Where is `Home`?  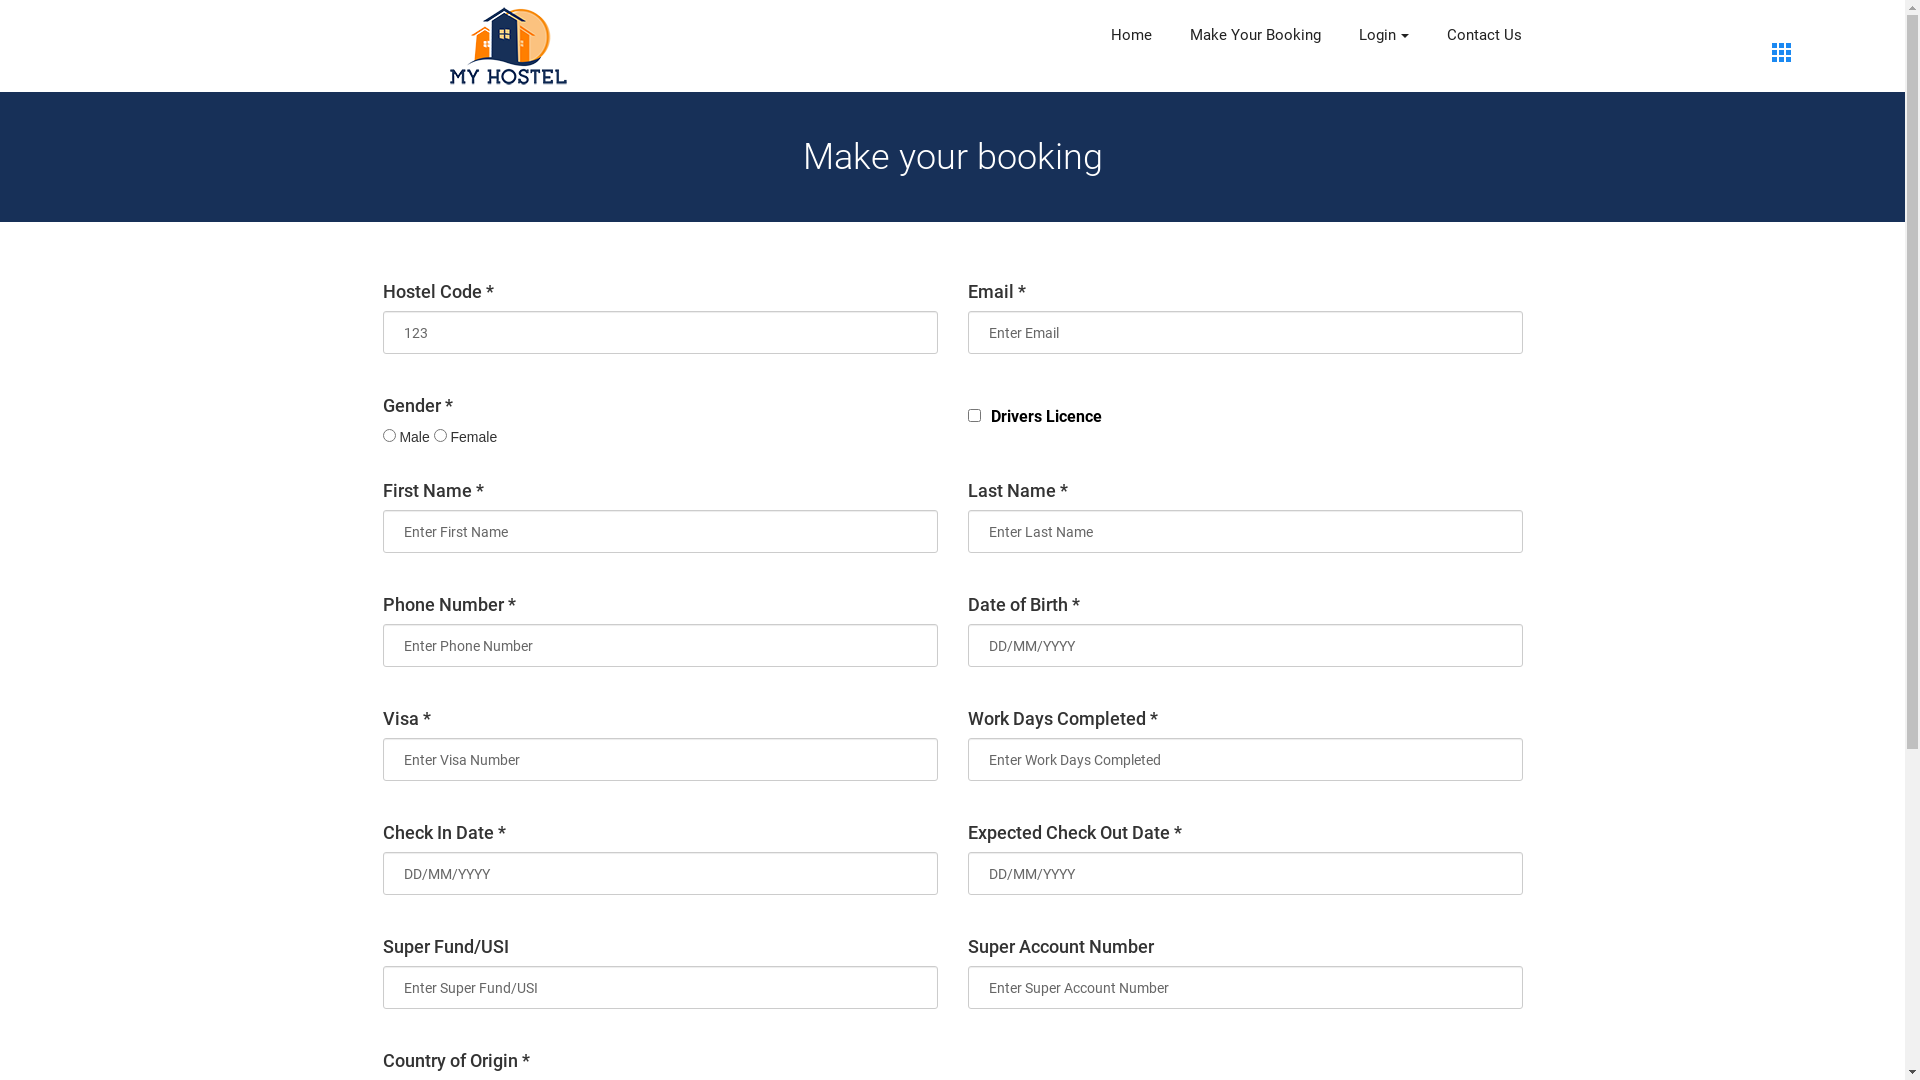
Home is located at coordinates (1130, 36).